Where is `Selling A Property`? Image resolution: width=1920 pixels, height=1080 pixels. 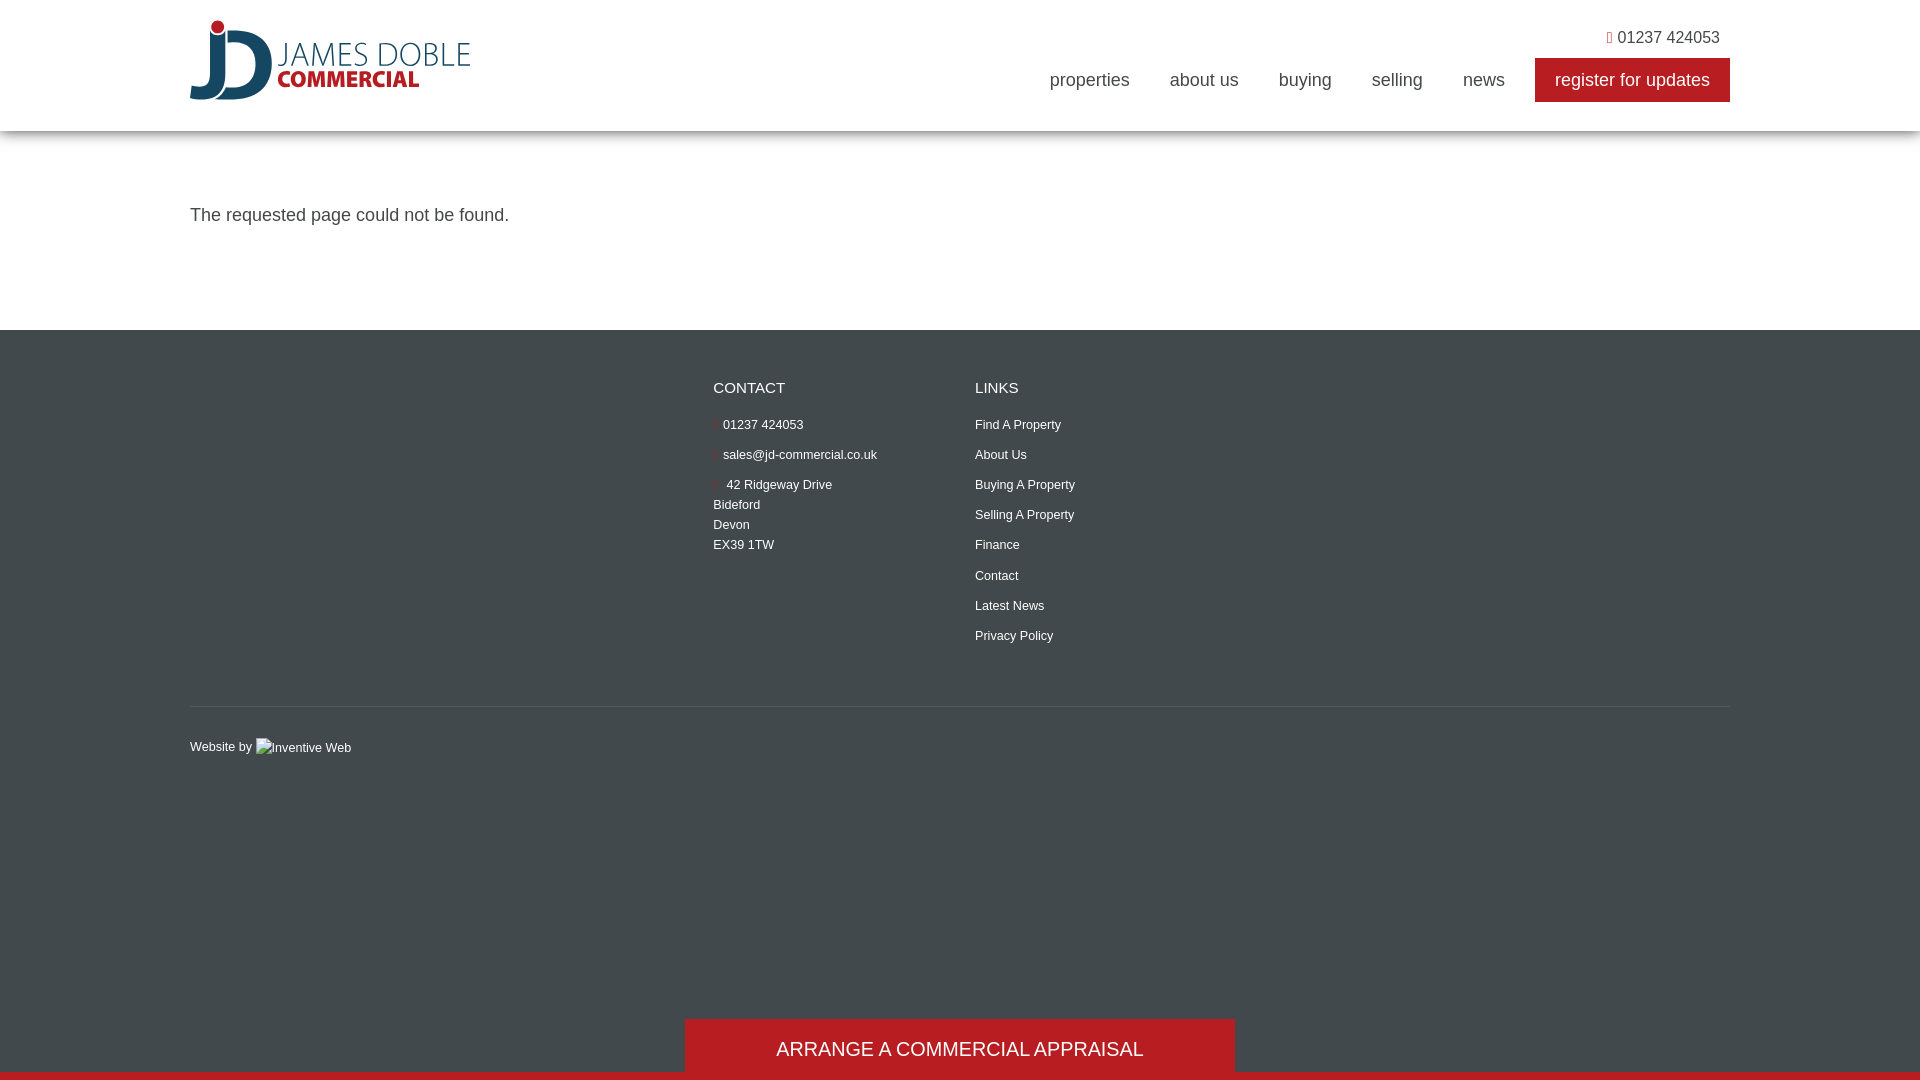 Selling A Property is located at coordinates (1024, 520).